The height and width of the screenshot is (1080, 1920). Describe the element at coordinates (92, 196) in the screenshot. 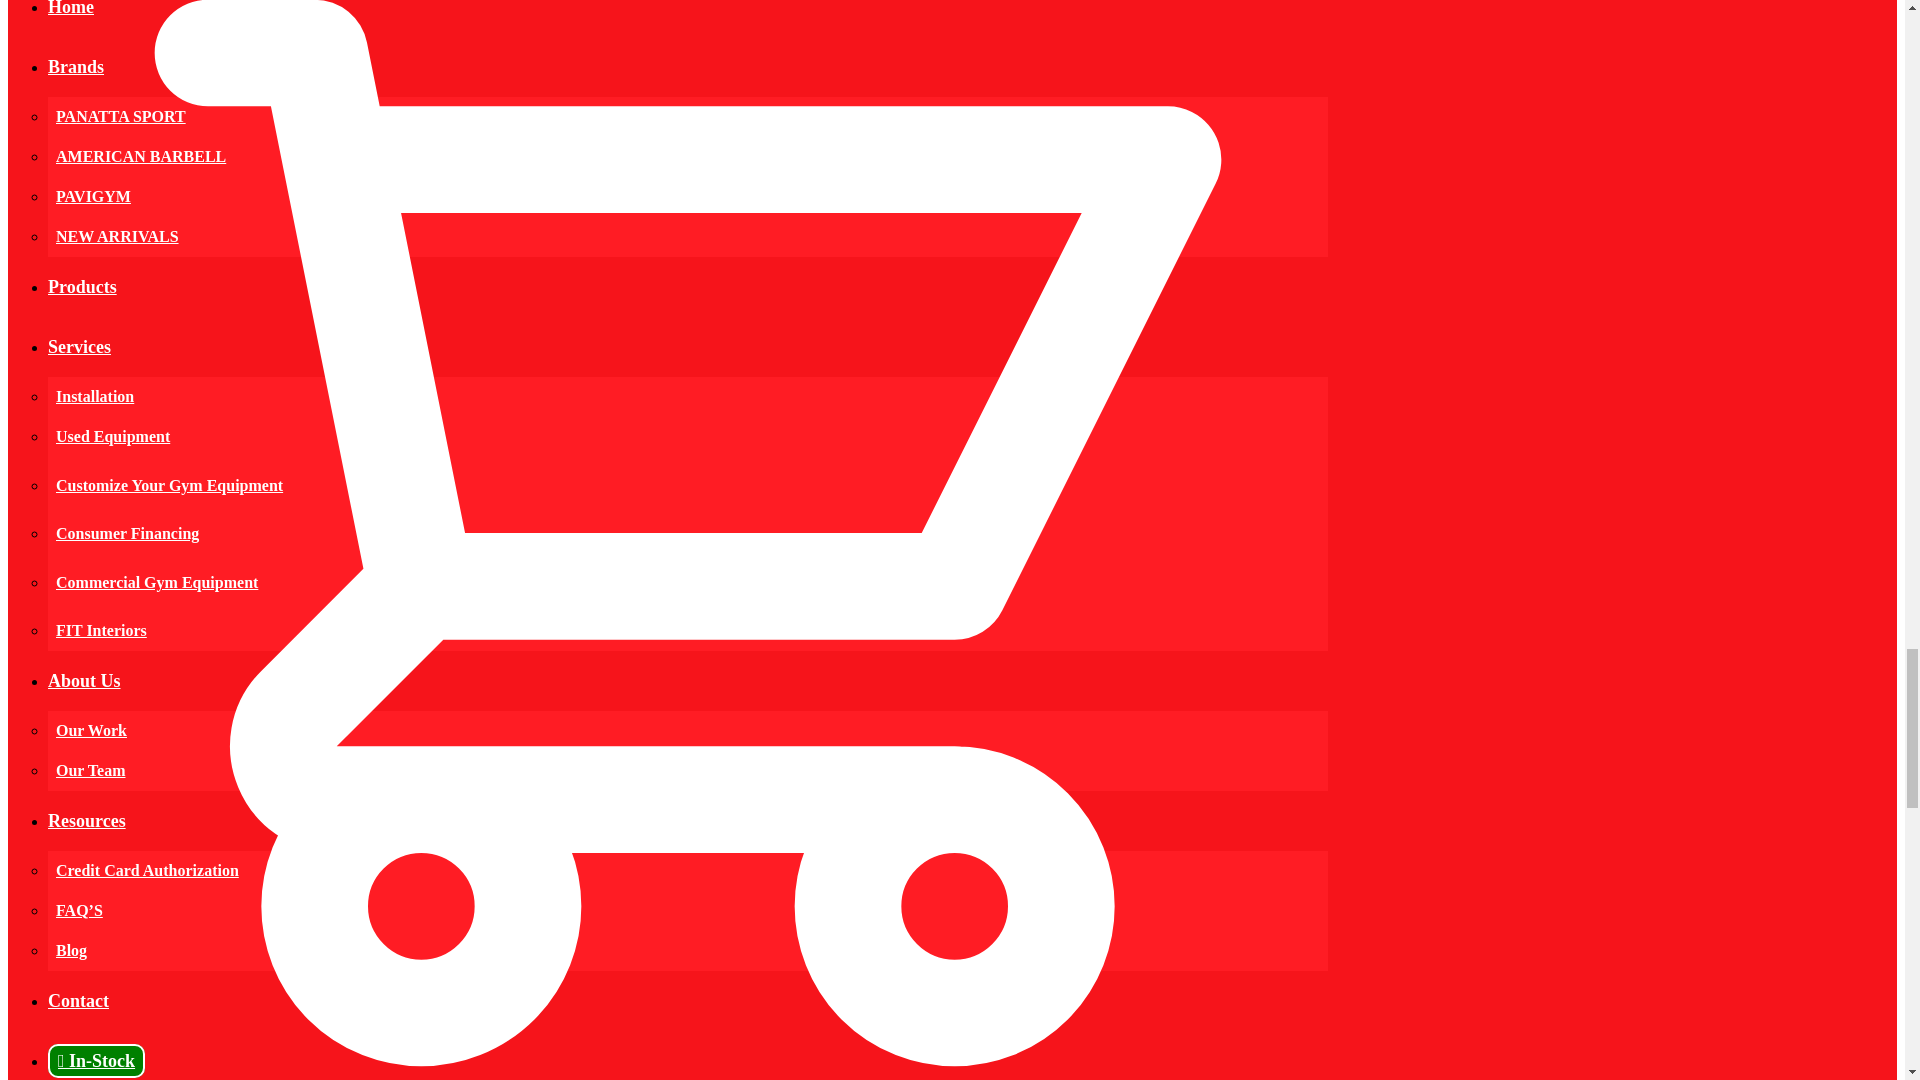

I see `PAVIGYM` at that location.